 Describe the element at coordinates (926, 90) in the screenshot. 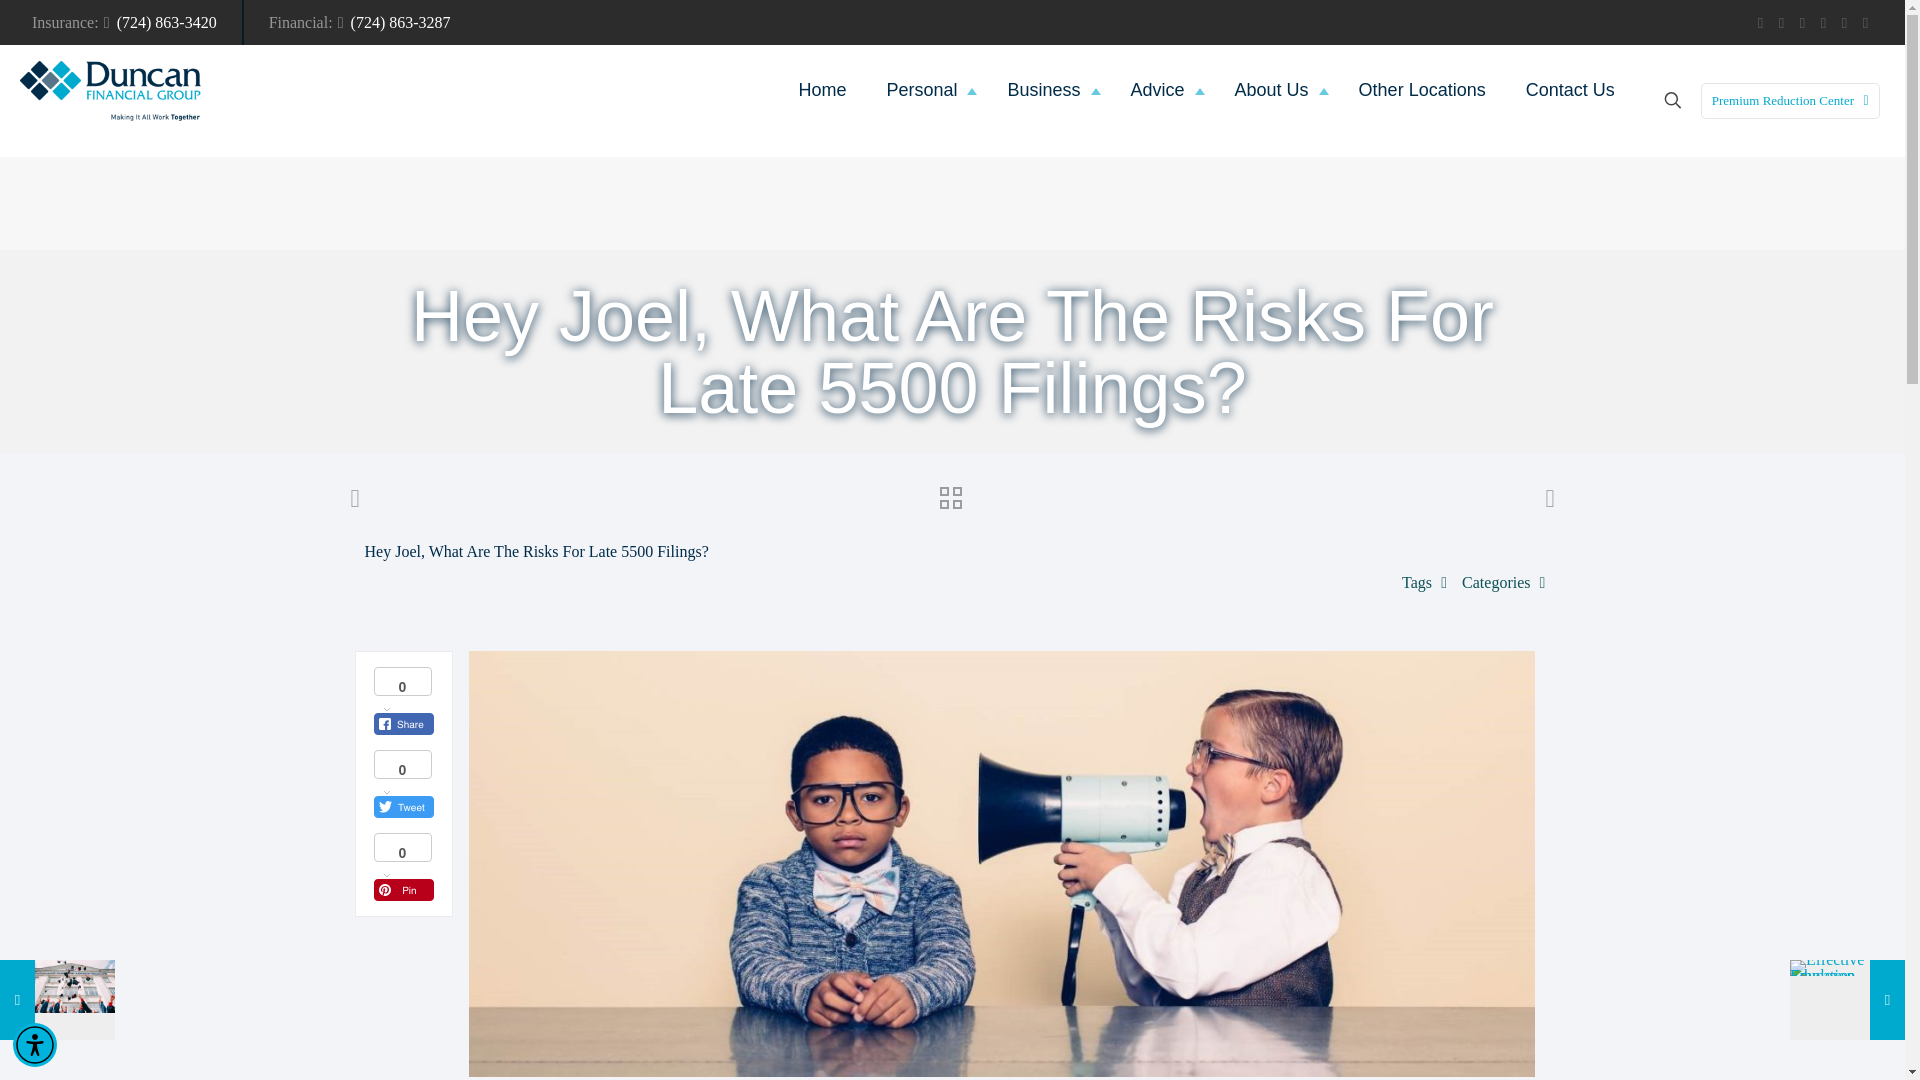

I see `Personal` at that location.